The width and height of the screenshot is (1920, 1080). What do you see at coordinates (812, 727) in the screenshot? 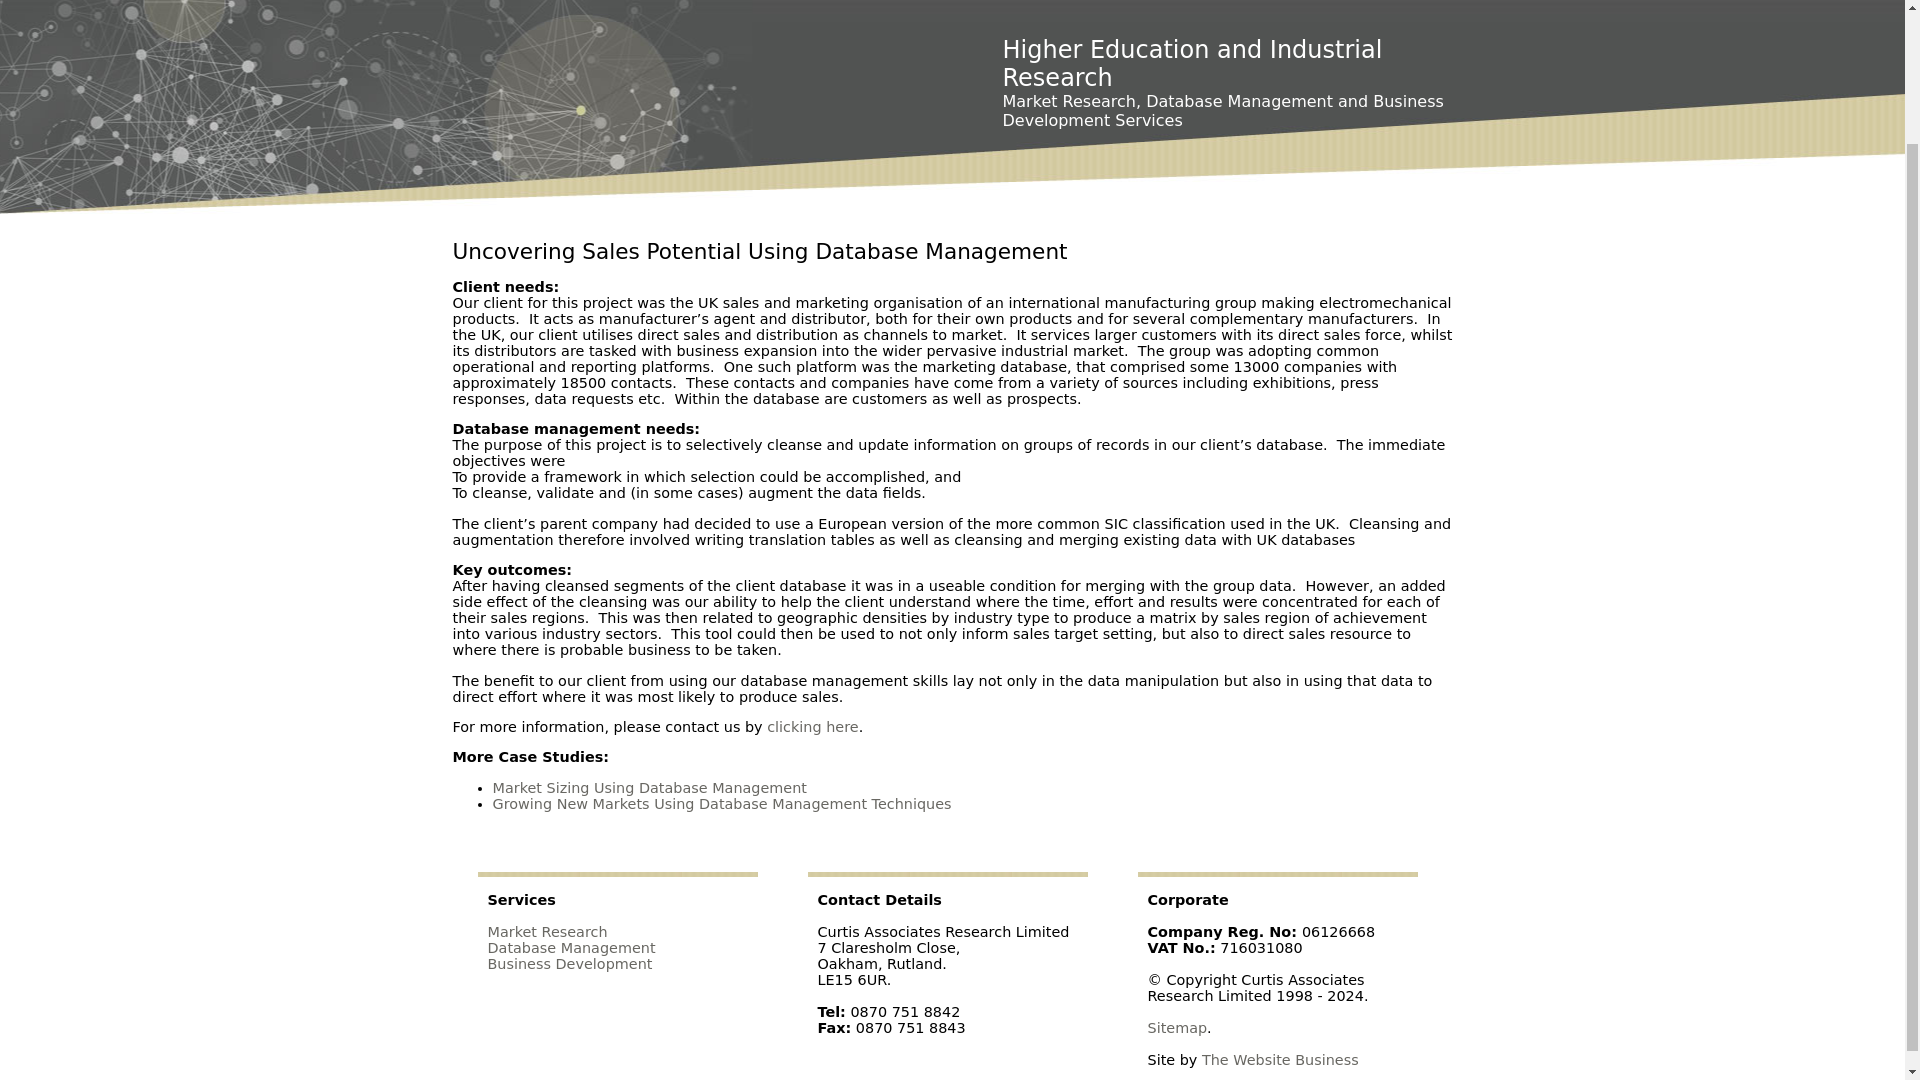
I see `Contact us` at bounding box center [812, 727].